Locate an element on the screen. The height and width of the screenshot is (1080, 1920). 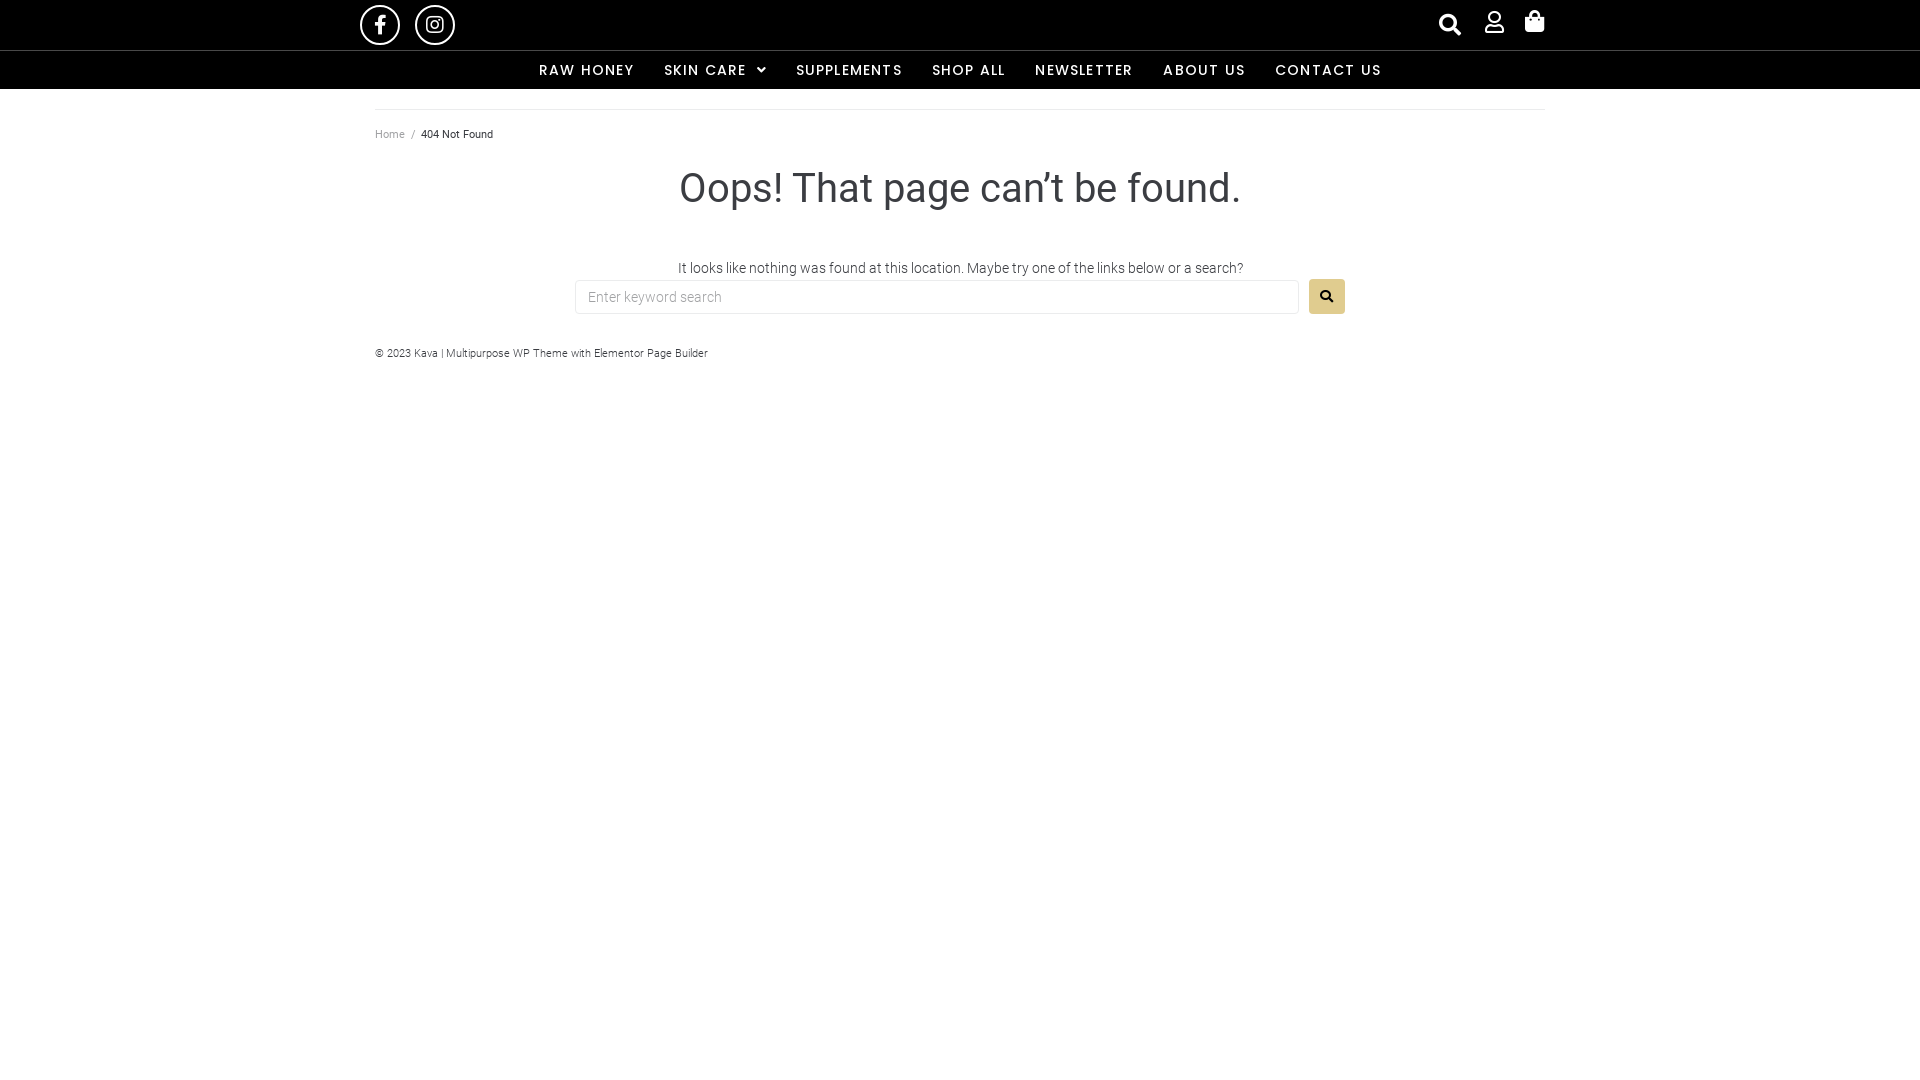
SUPPLEMENTS is located at coordinates (849, 70).